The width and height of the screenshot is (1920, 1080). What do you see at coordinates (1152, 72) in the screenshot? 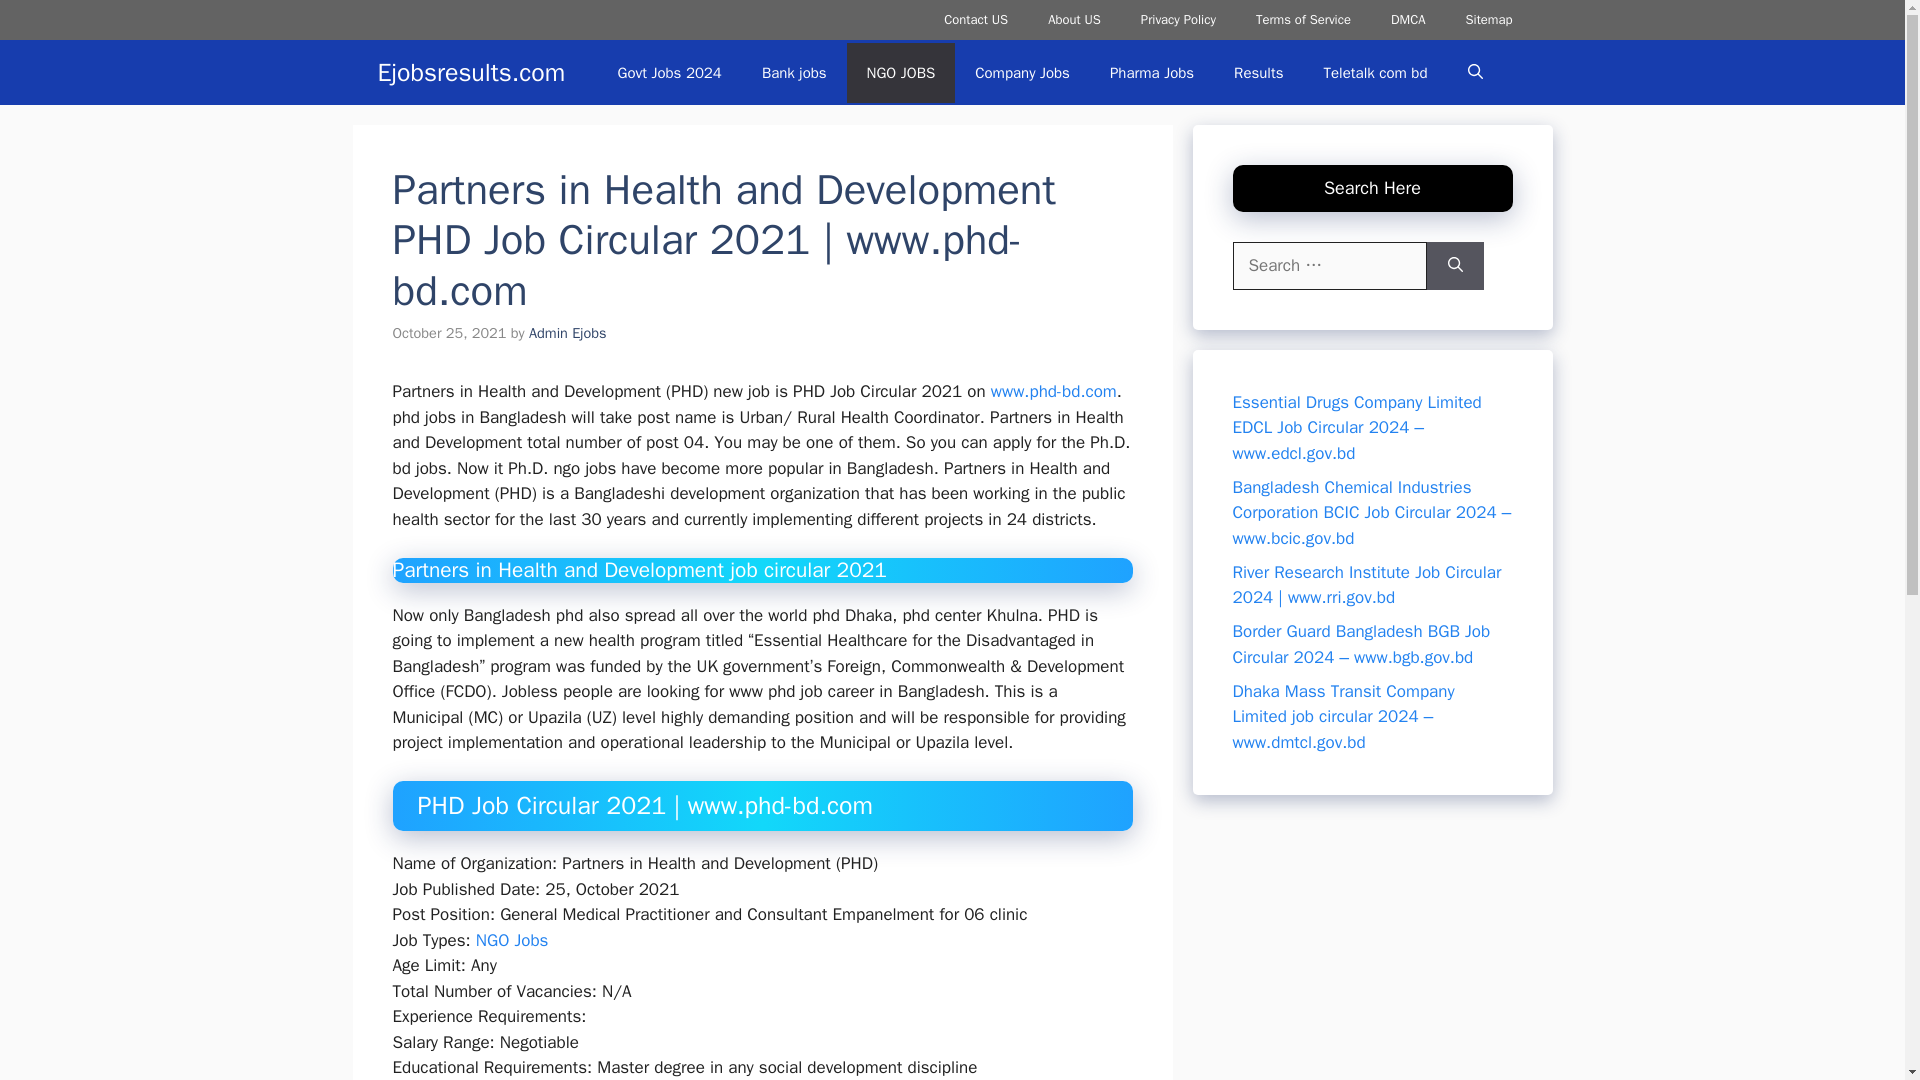
I see `Pharma Jobs` at bounding box center [1152, 72].